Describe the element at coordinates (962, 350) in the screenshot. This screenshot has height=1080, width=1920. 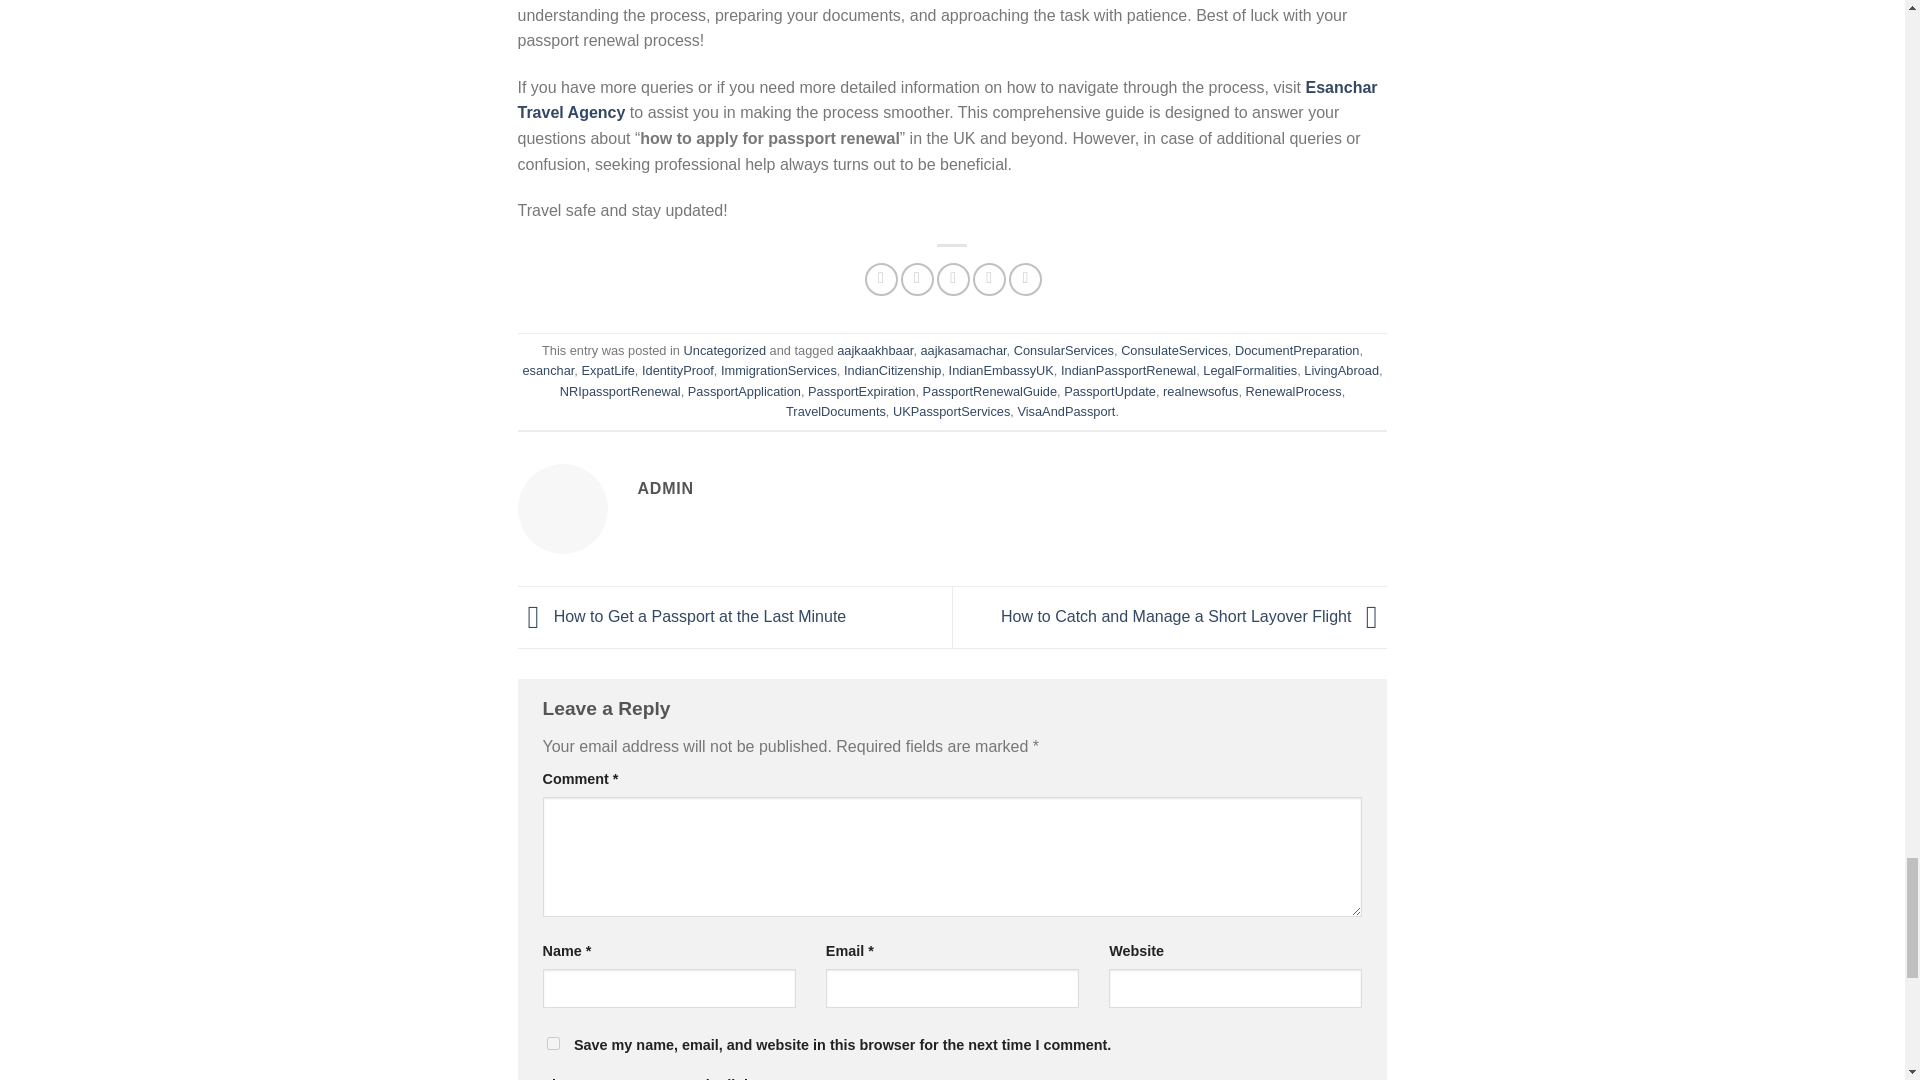
I see `aajkasamachar` at that location.